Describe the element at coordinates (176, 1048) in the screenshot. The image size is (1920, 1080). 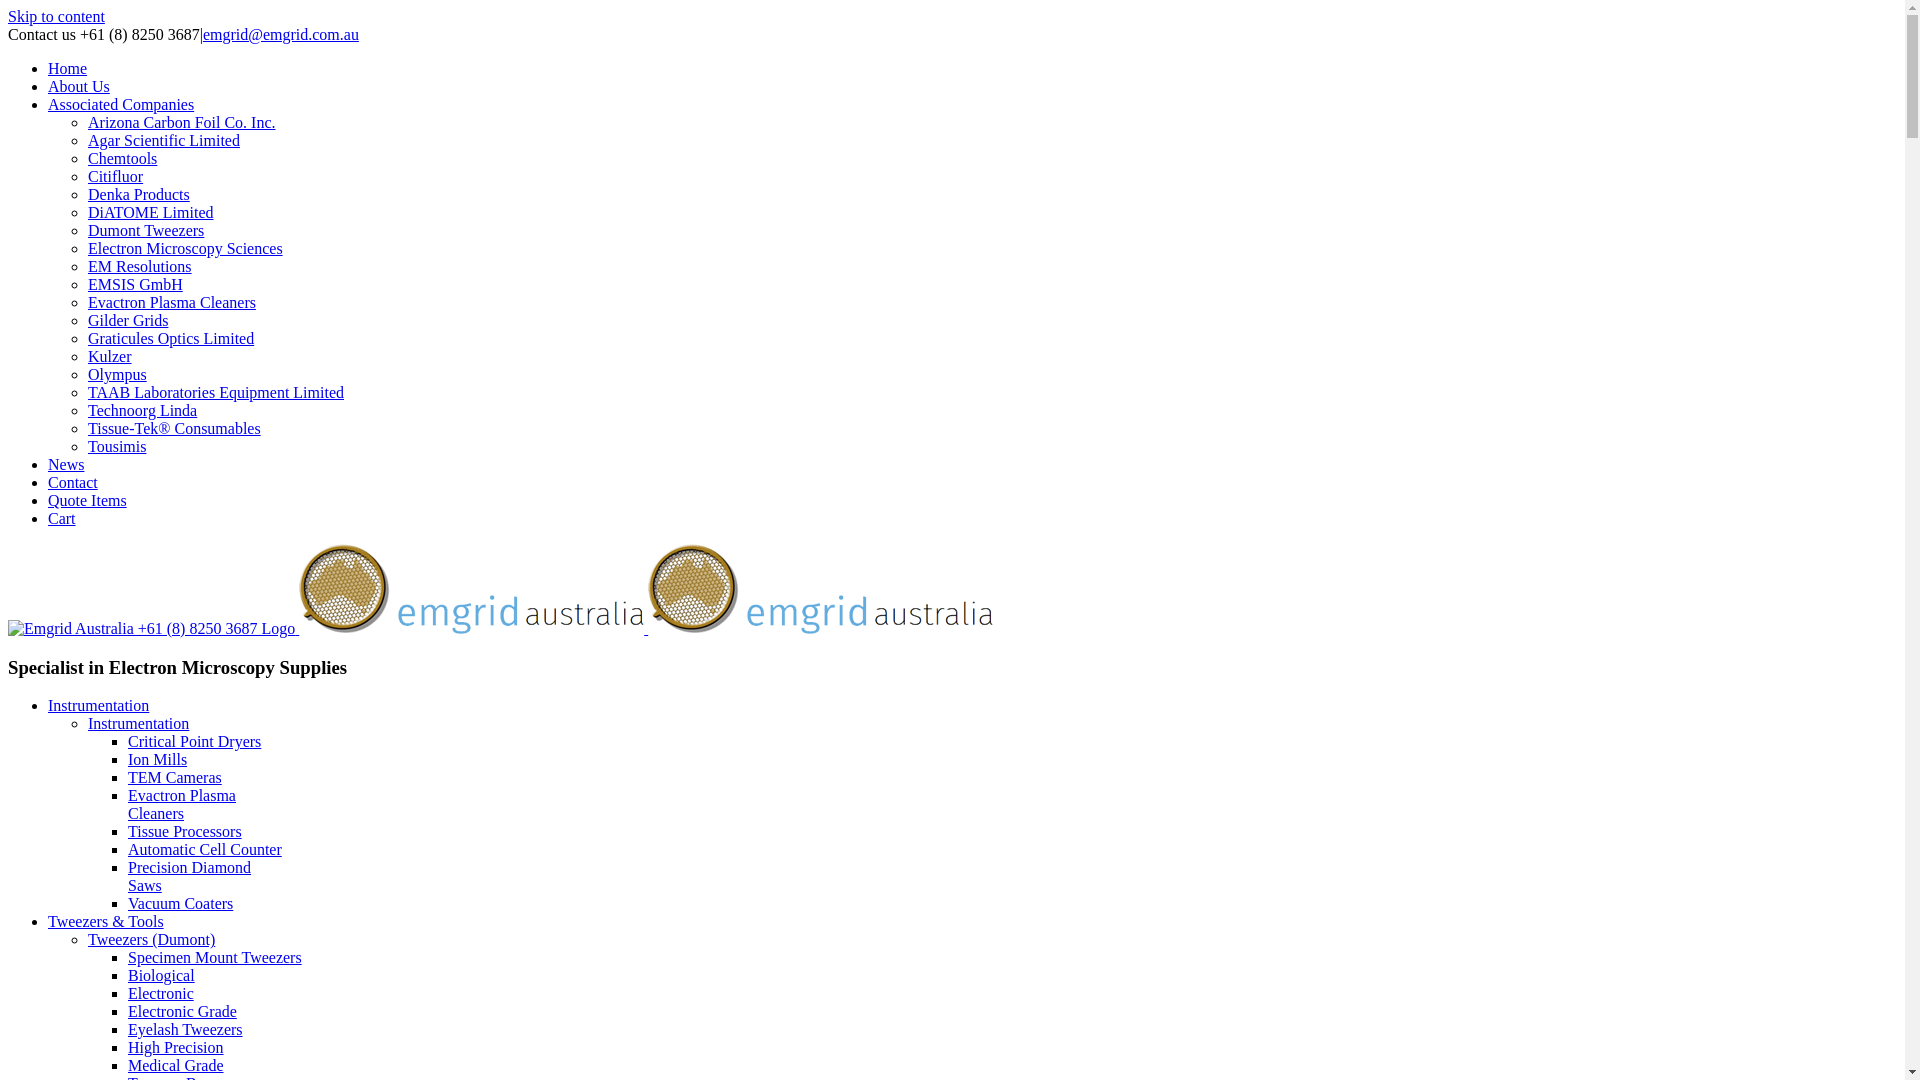
I see `High Precision` at that location.